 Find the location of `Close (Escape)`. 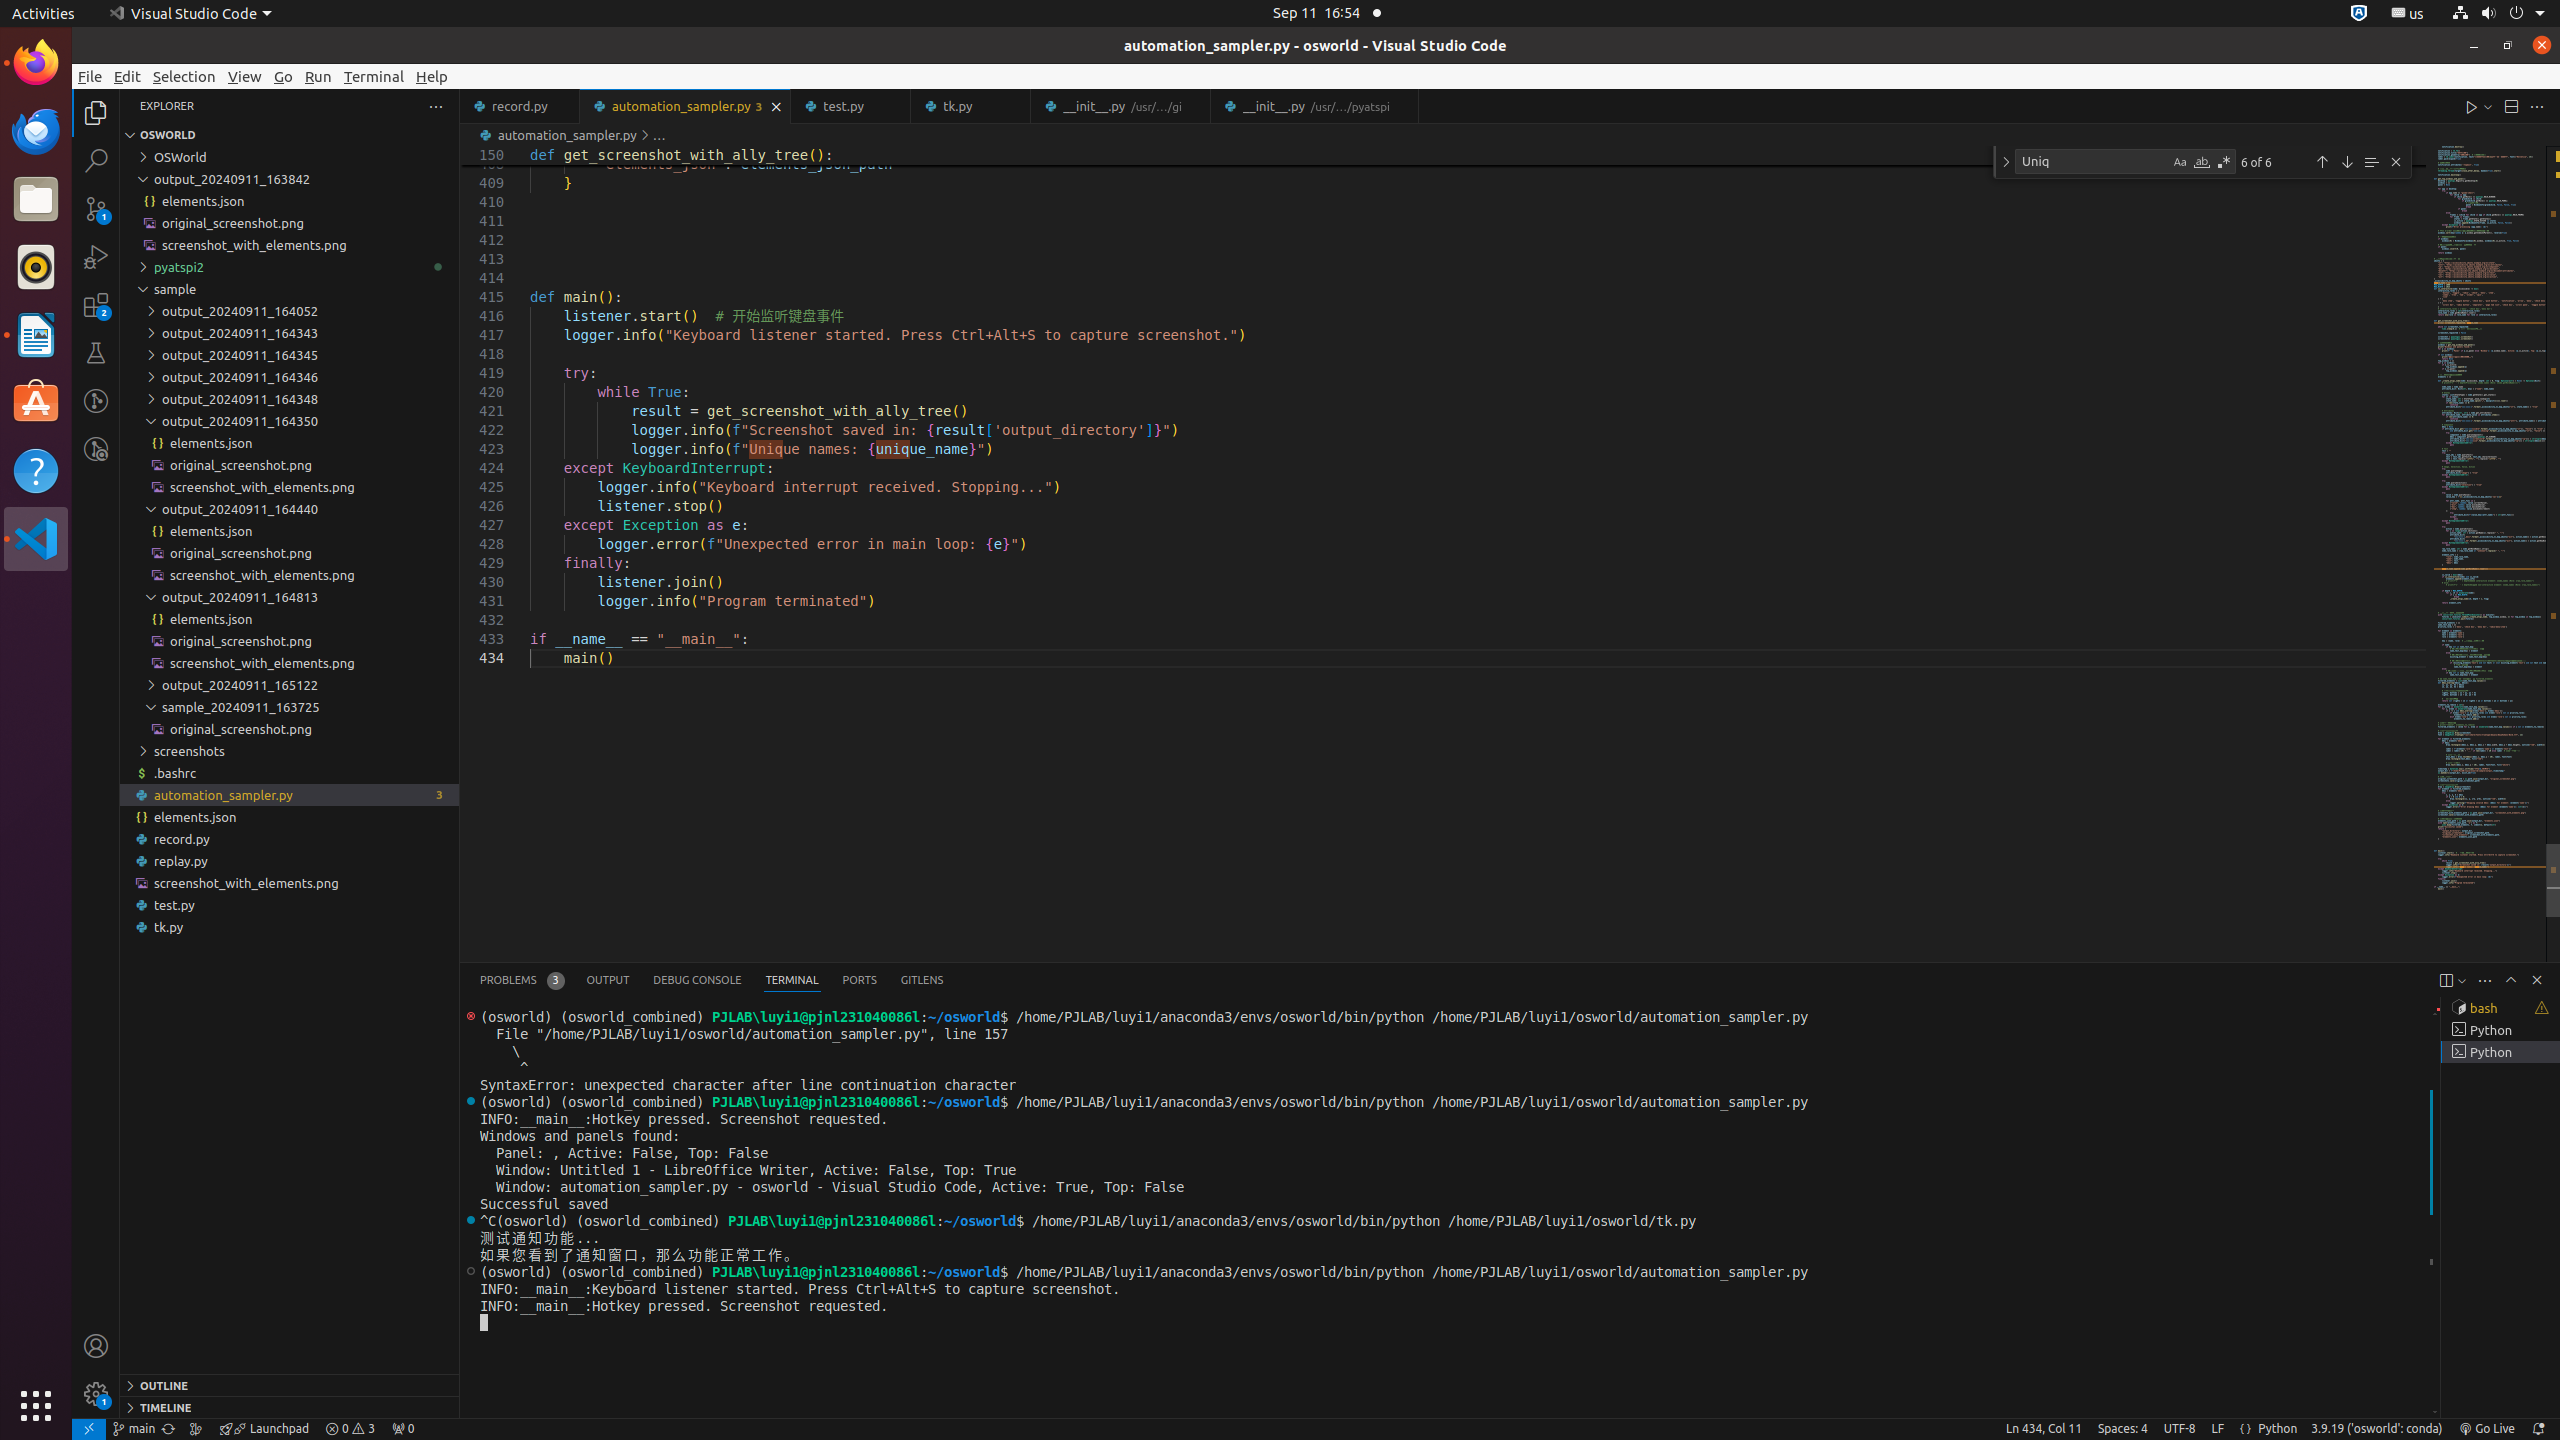

Close (Escape) is located at coordinates (2396, 162).